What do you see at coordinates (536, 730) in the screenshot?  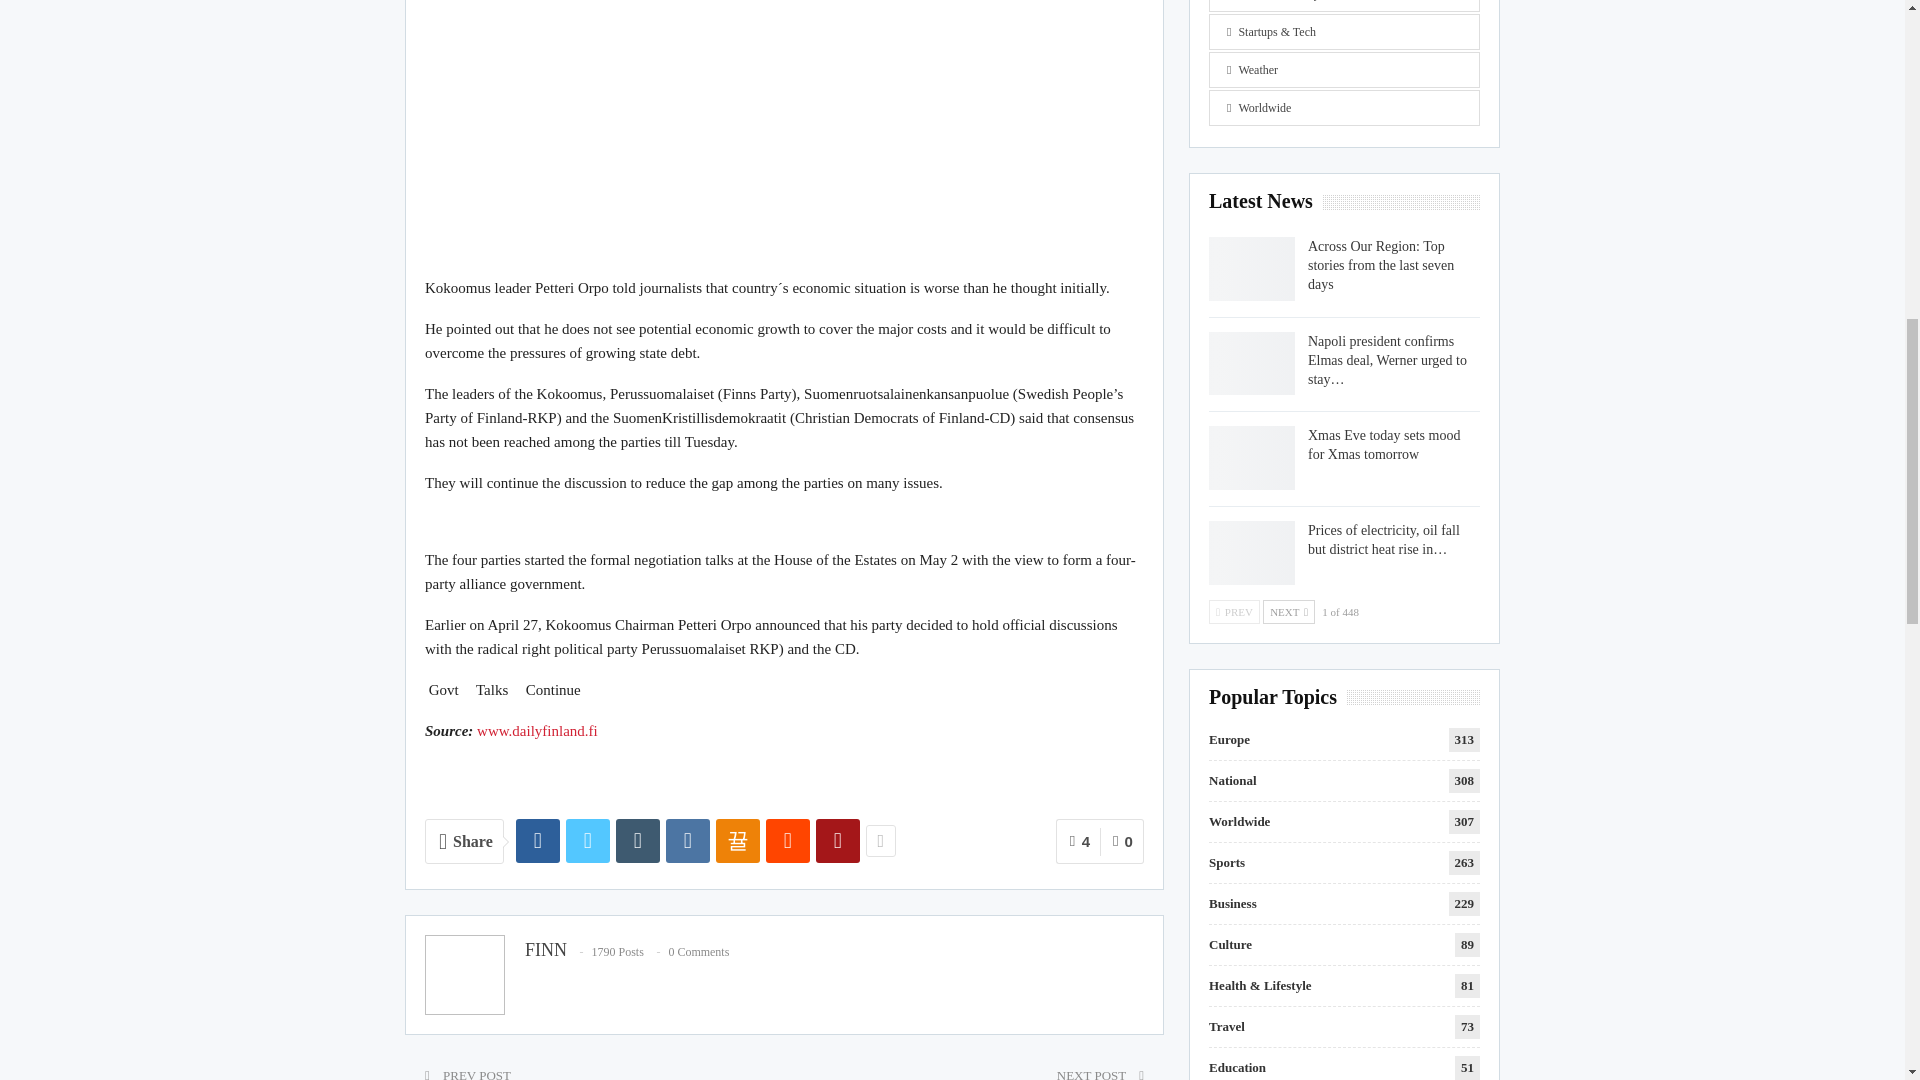 I see `www.dailyfinland.fi` at bounding box center [536, 730].